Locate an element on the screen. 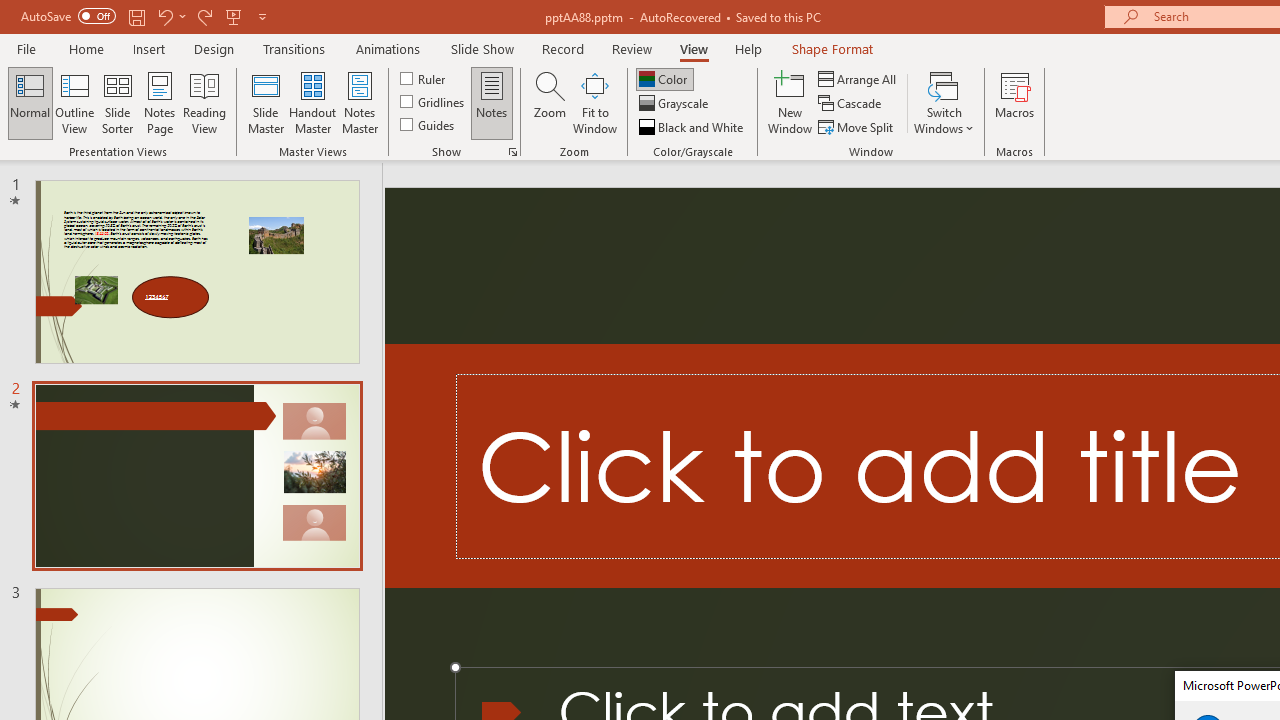  Arrange All is located at coordinates (858, 78).